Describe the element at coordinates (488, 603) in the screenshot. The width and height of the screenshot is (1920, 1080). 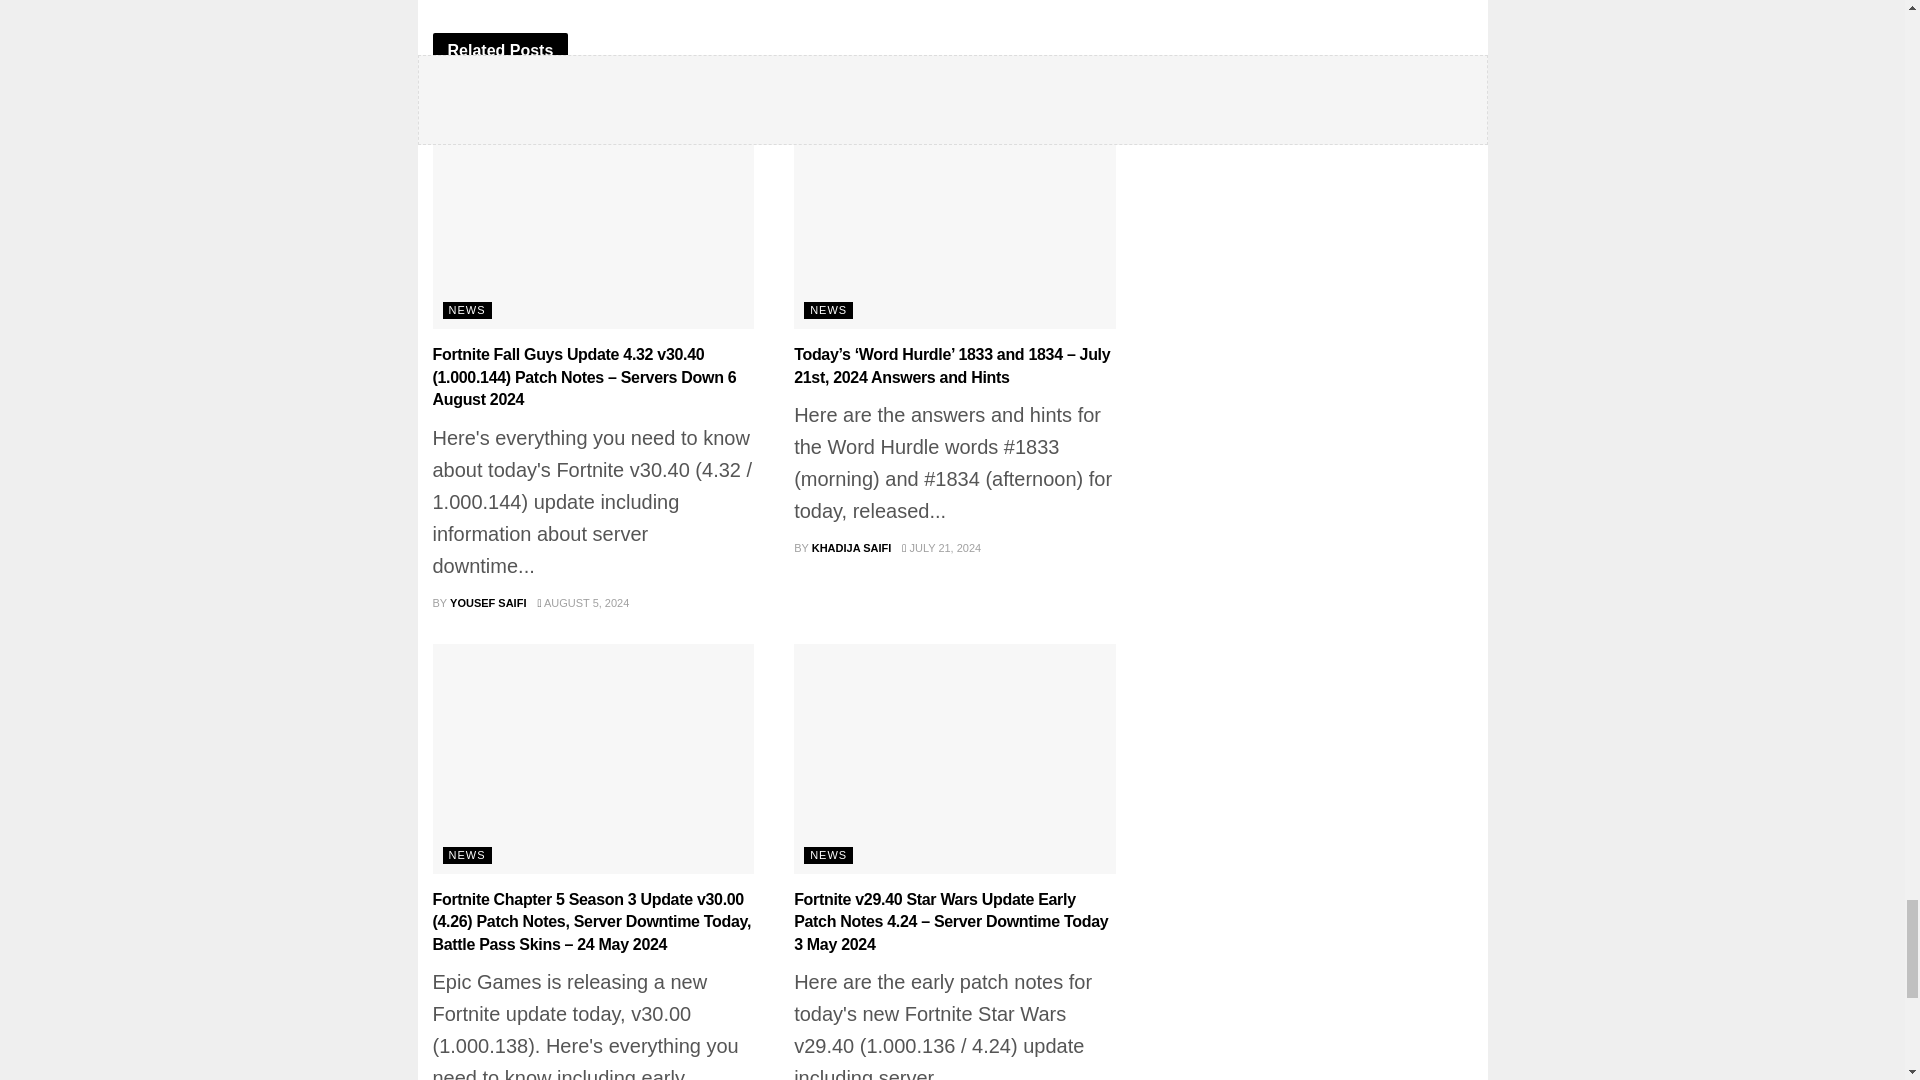
I see `YOUSEF SAIFI` at that location.